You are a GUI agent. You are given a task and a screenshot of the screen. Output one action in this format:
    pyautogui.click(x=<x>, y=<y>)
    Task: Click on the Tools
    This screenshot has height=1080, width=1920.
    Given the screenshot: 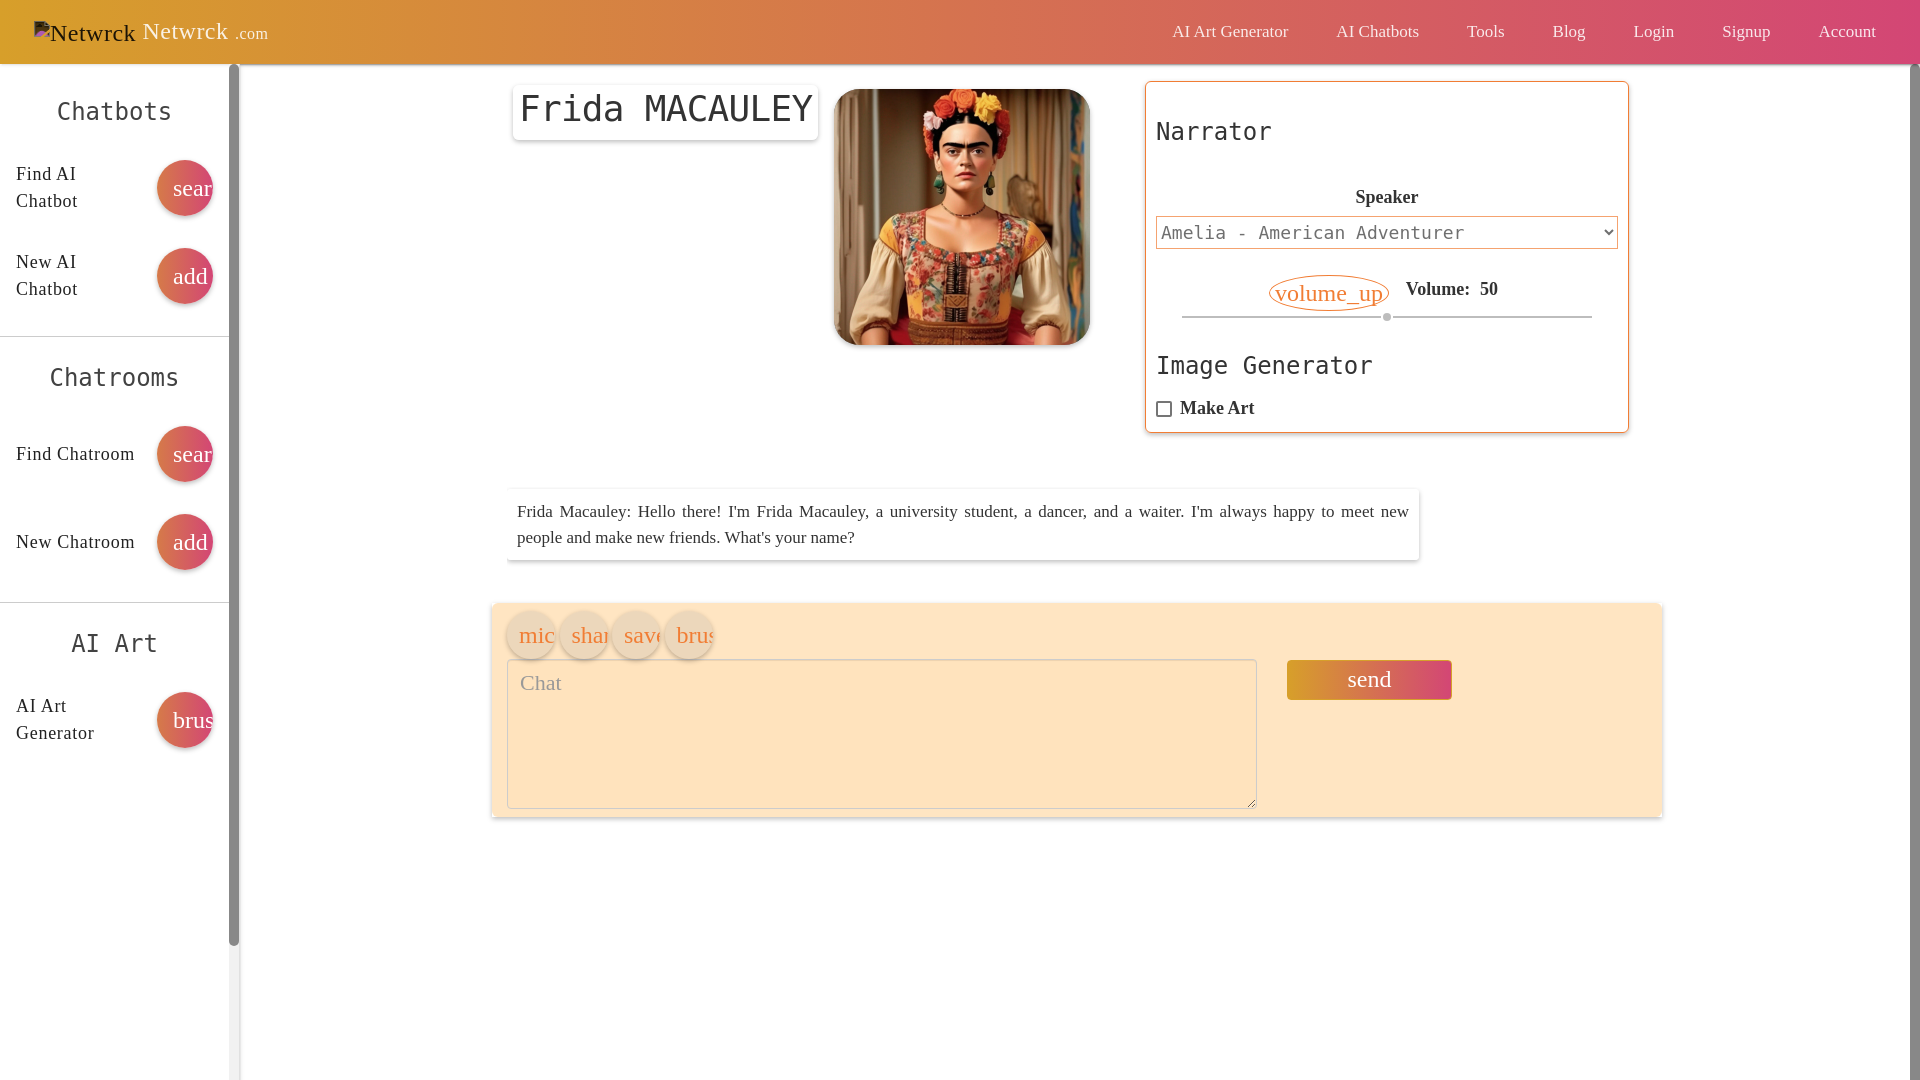 What is the action you would take?
    pyautogui.click(x=1486, y=32)
    